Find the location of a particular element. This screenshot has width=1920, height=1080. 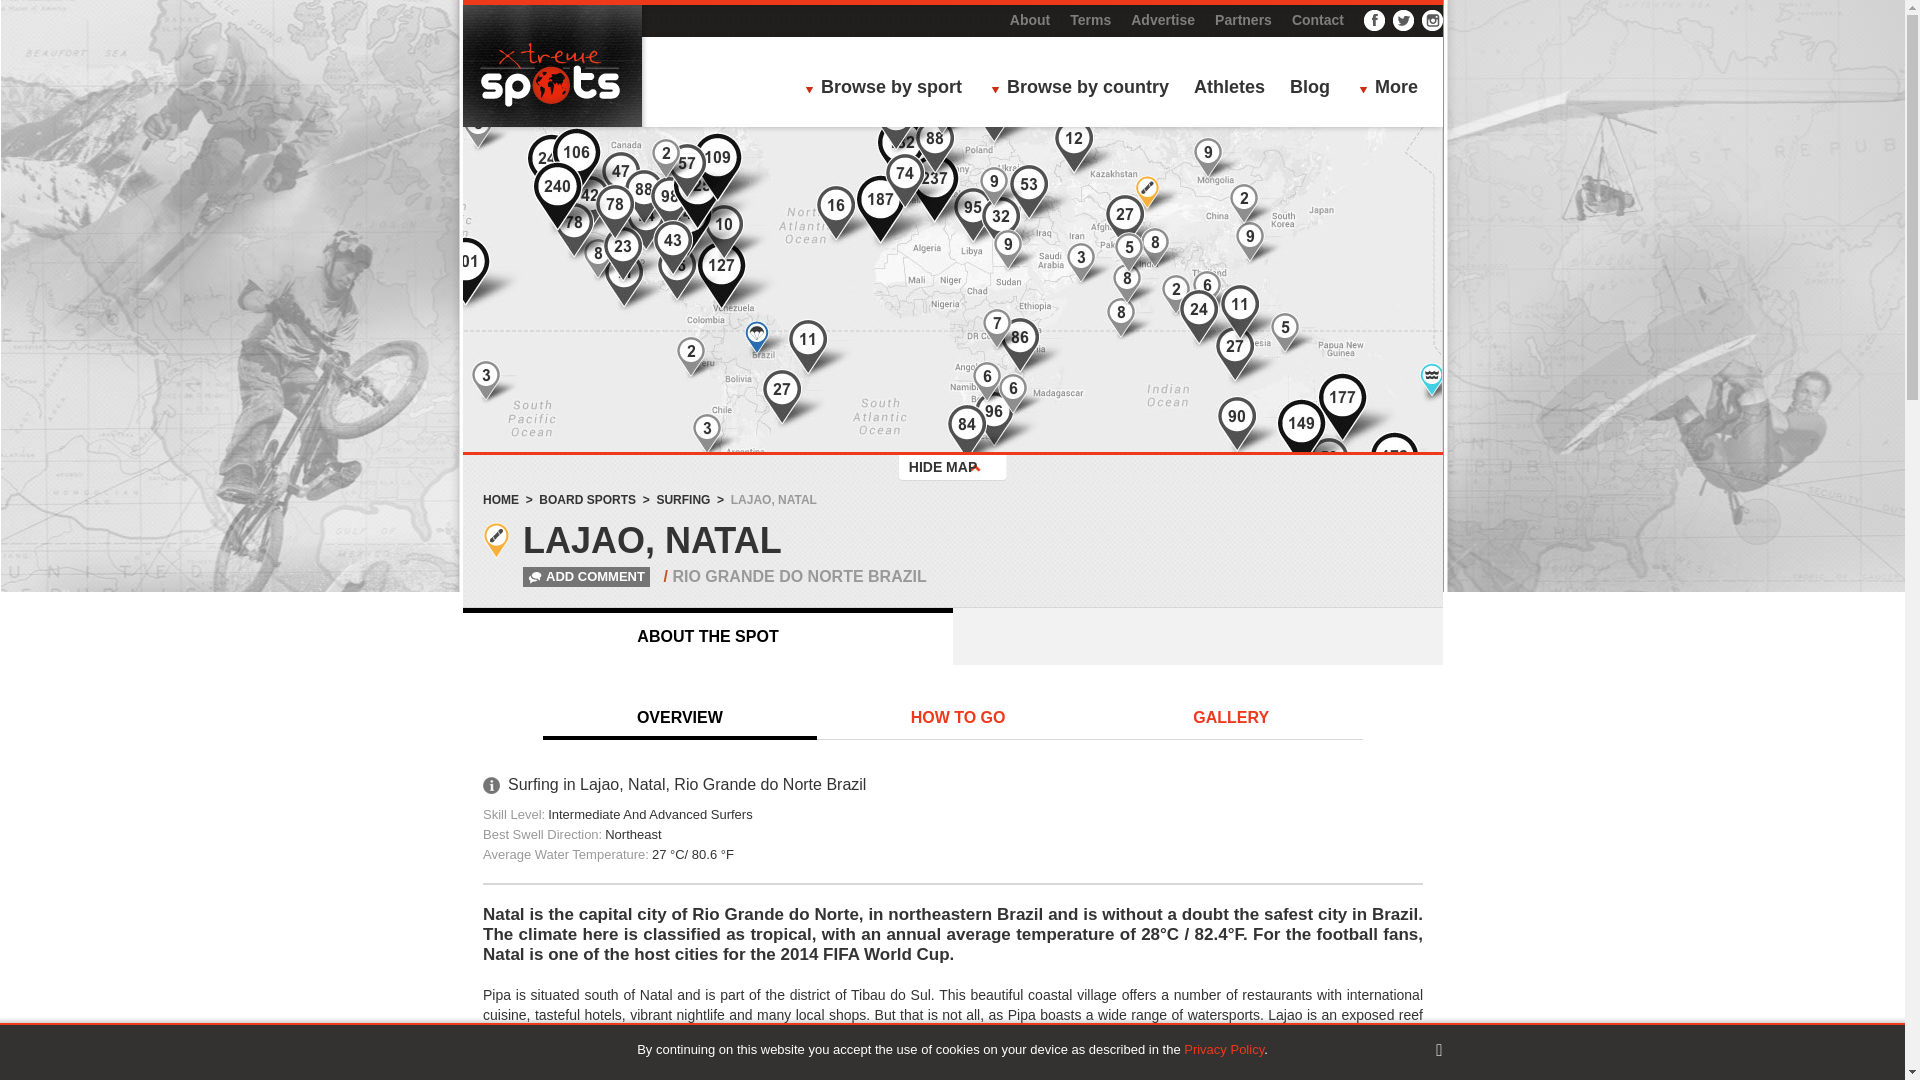

More is located at coordinates (1394, 89).